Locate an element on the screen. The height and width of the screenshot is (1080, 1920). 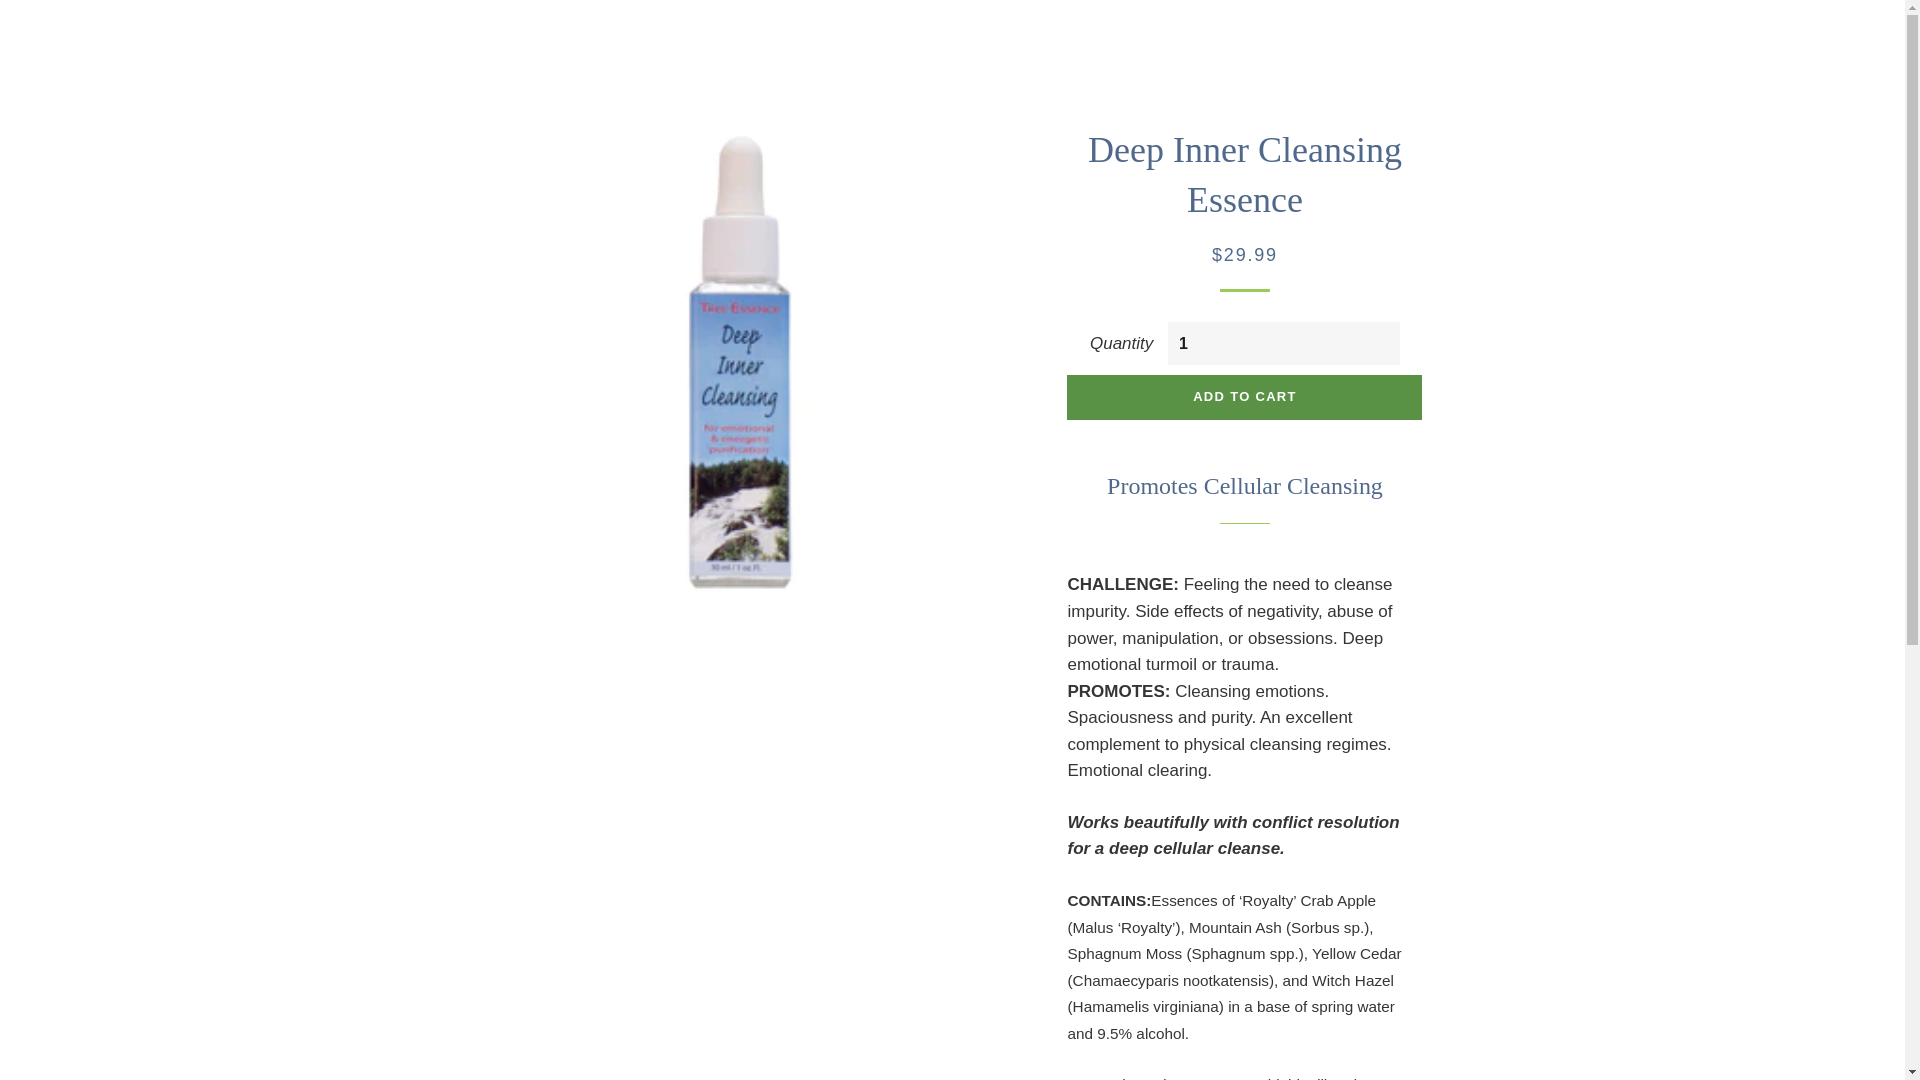
ADD TO CART is located at coordinates (1244, 397).